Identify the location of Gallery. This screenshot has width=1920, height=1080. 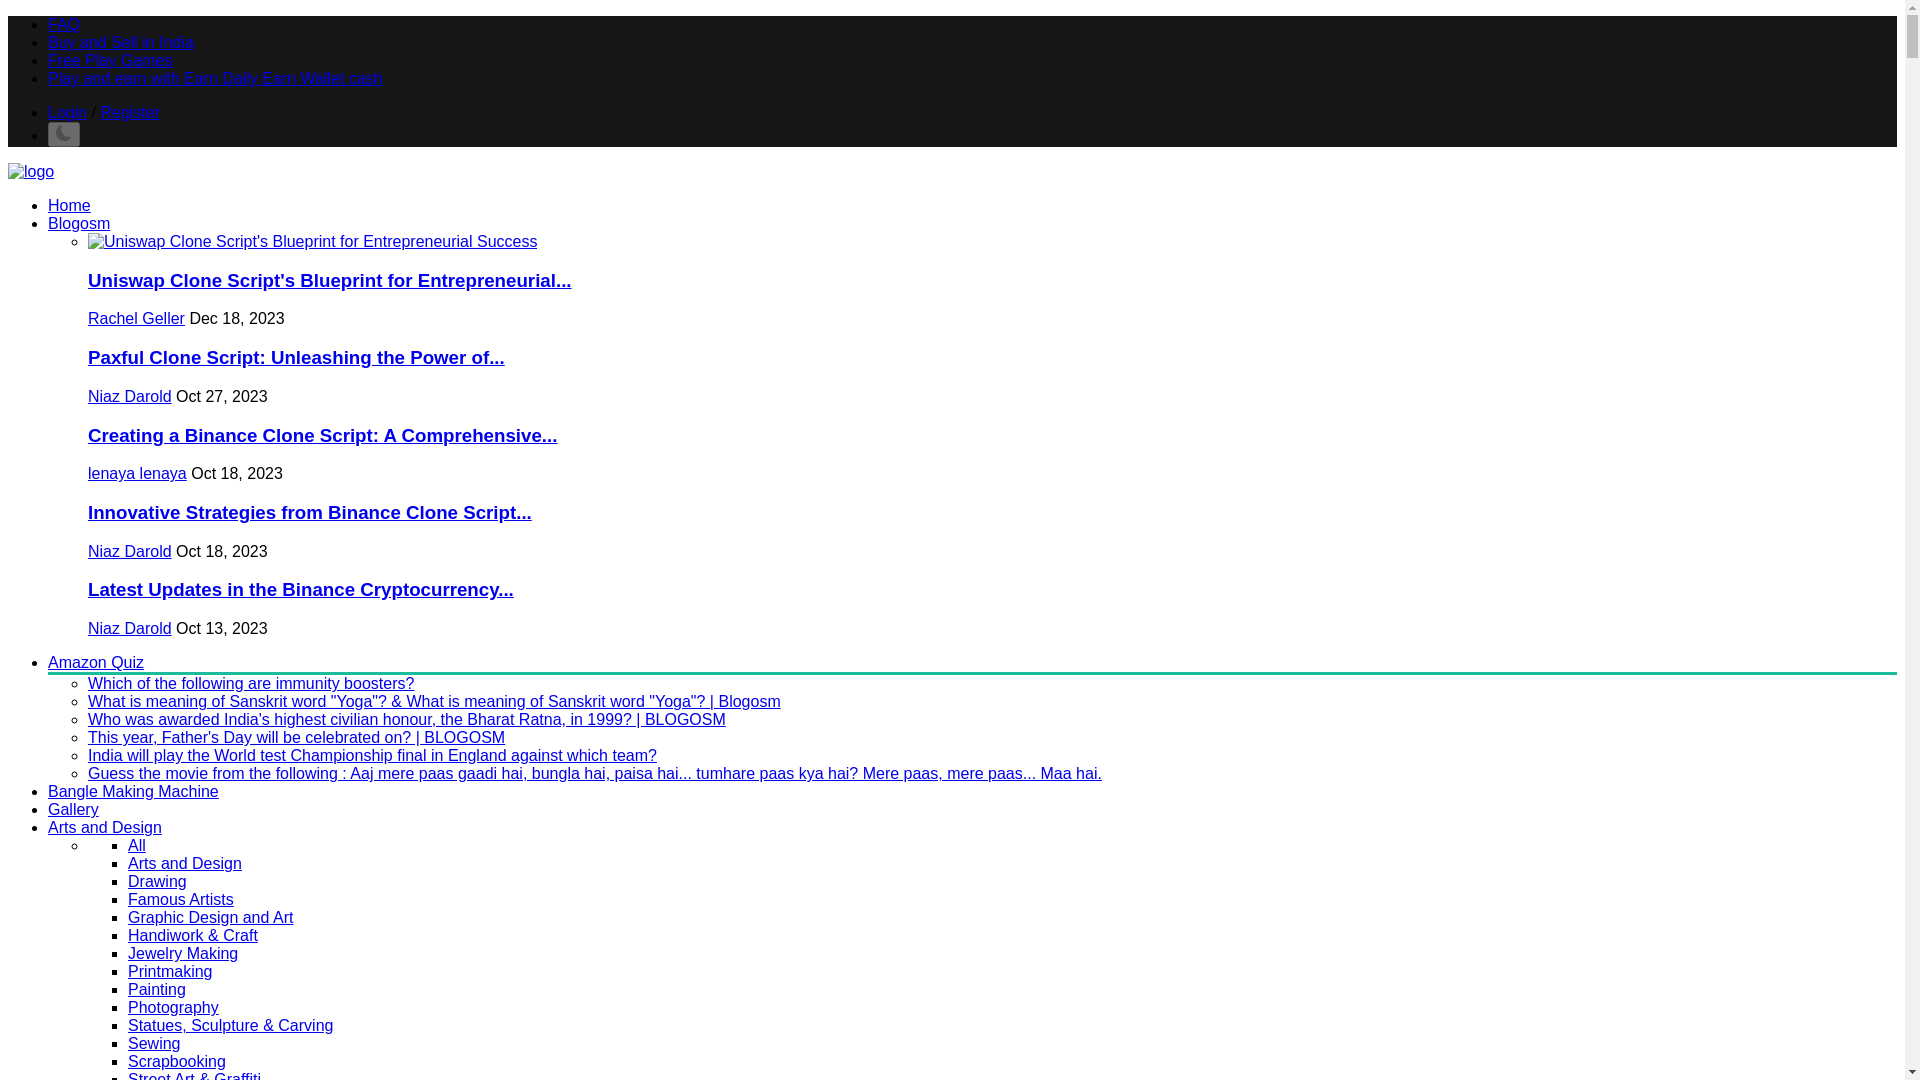
(74, 809).